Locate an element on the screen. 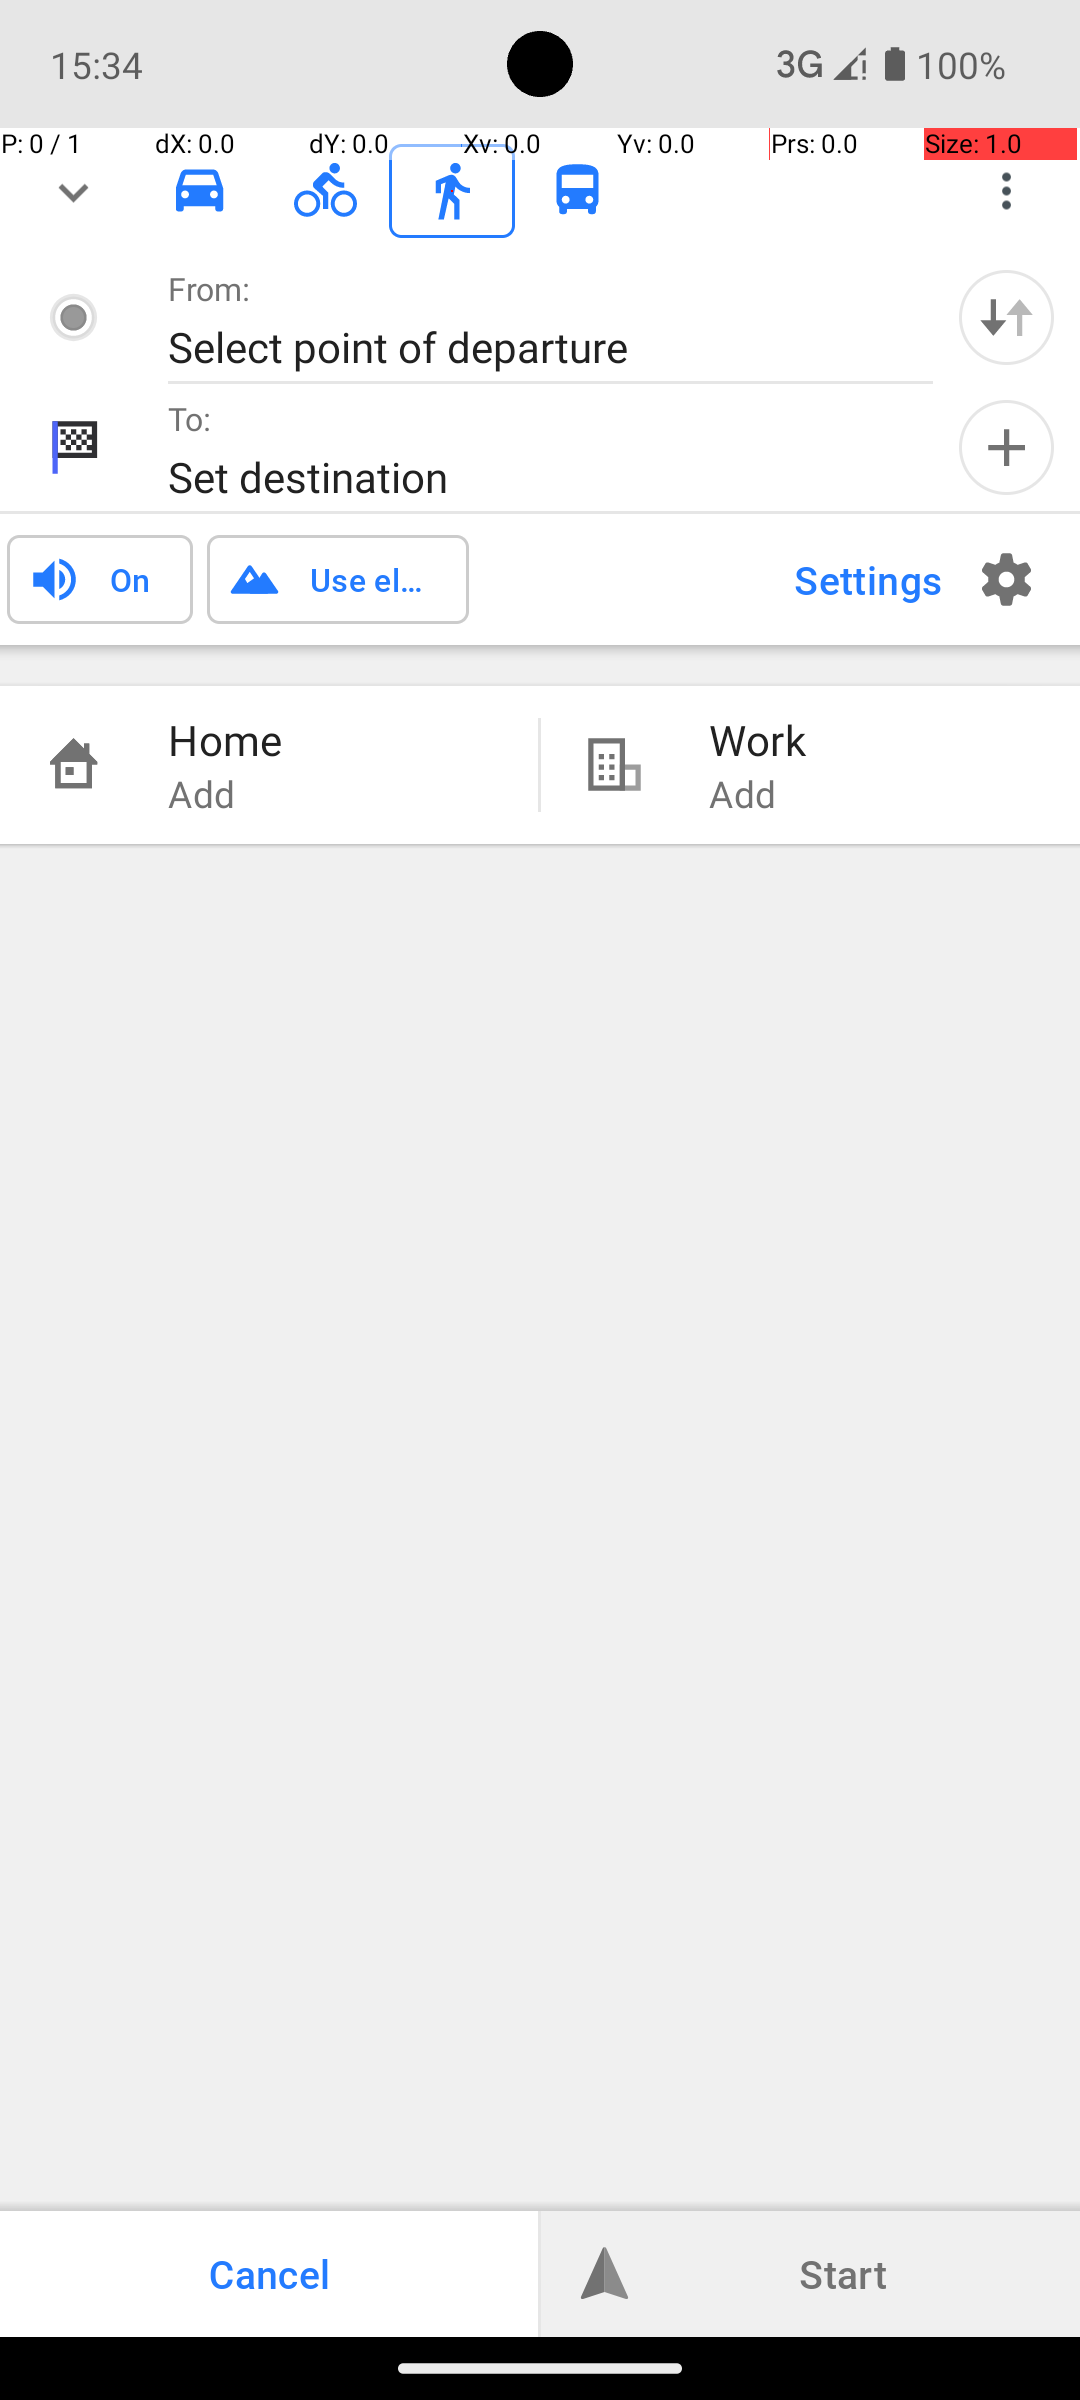 The image size is (1080, 2400). Use elevation data is located at coordinates (368, 579).